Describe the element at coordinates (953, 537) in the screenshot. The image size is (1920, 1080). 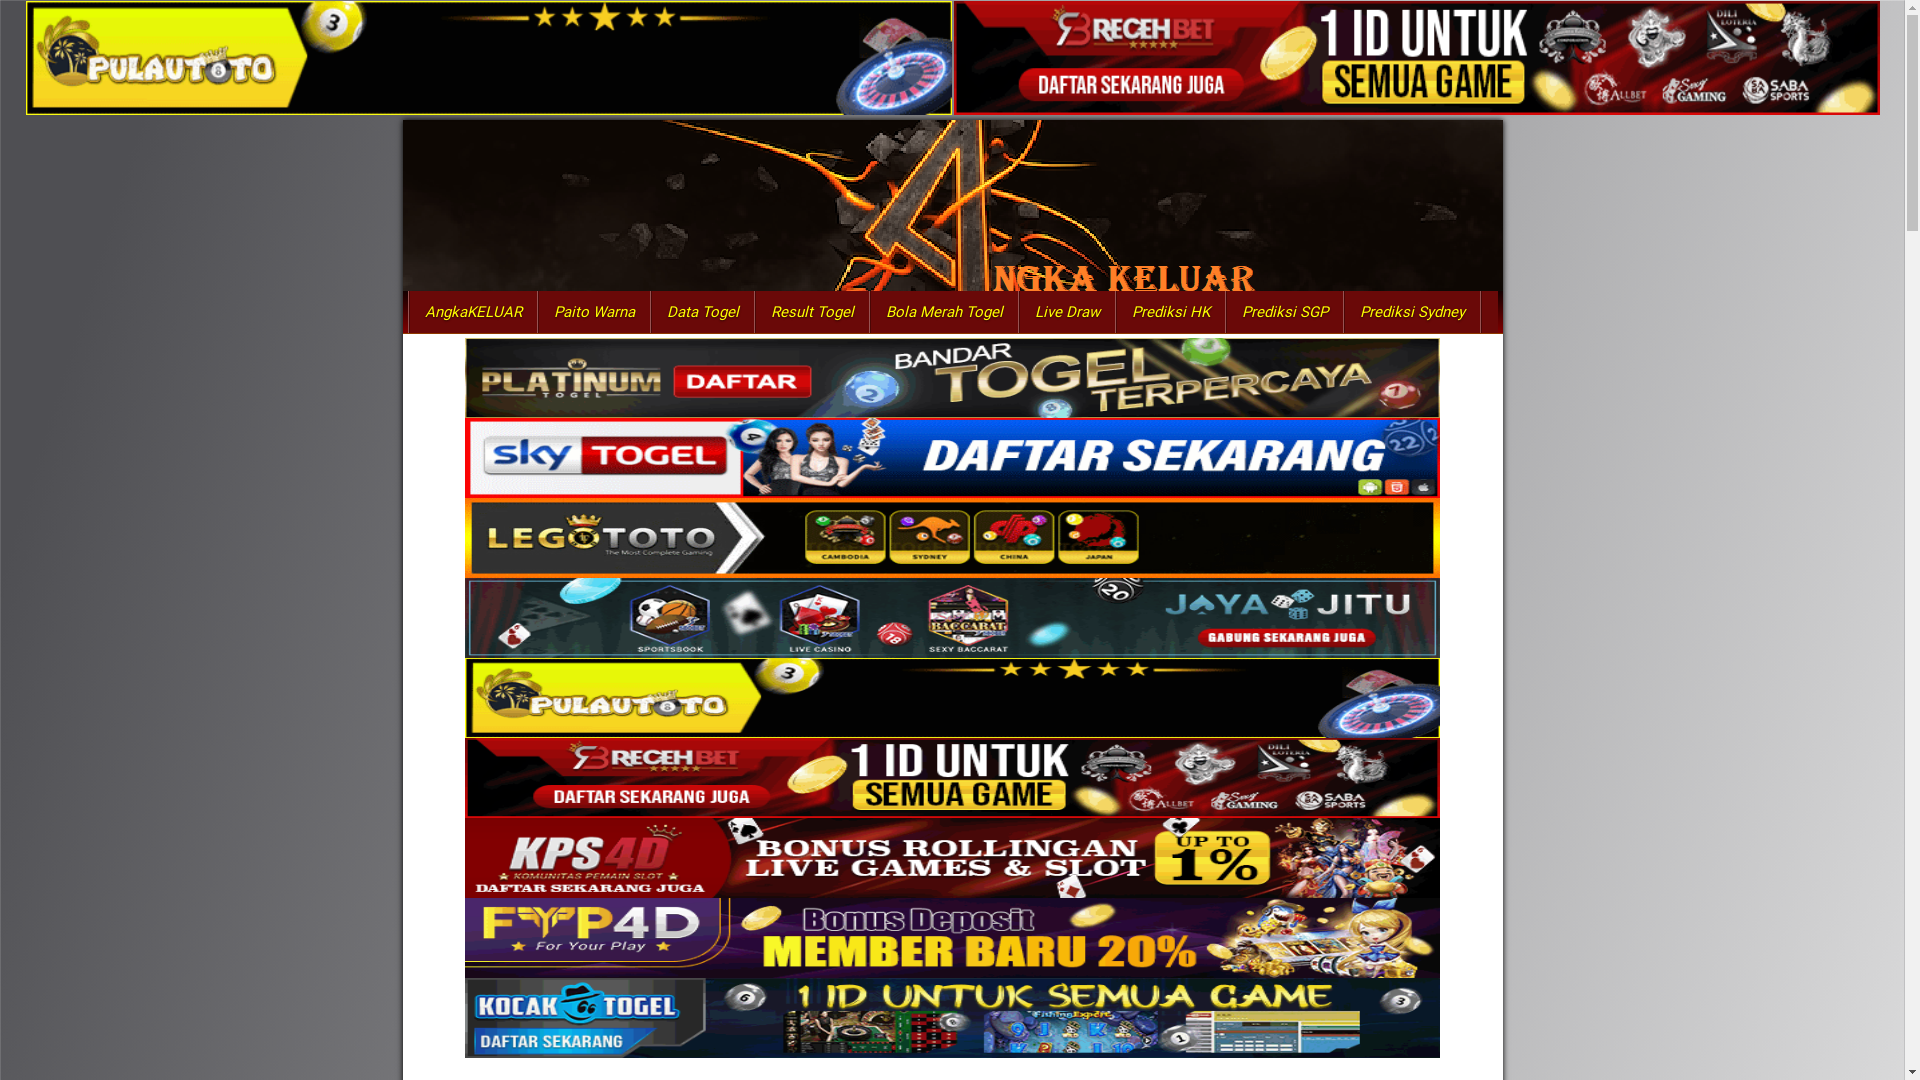
I see `Daftar Legototo` at that location.